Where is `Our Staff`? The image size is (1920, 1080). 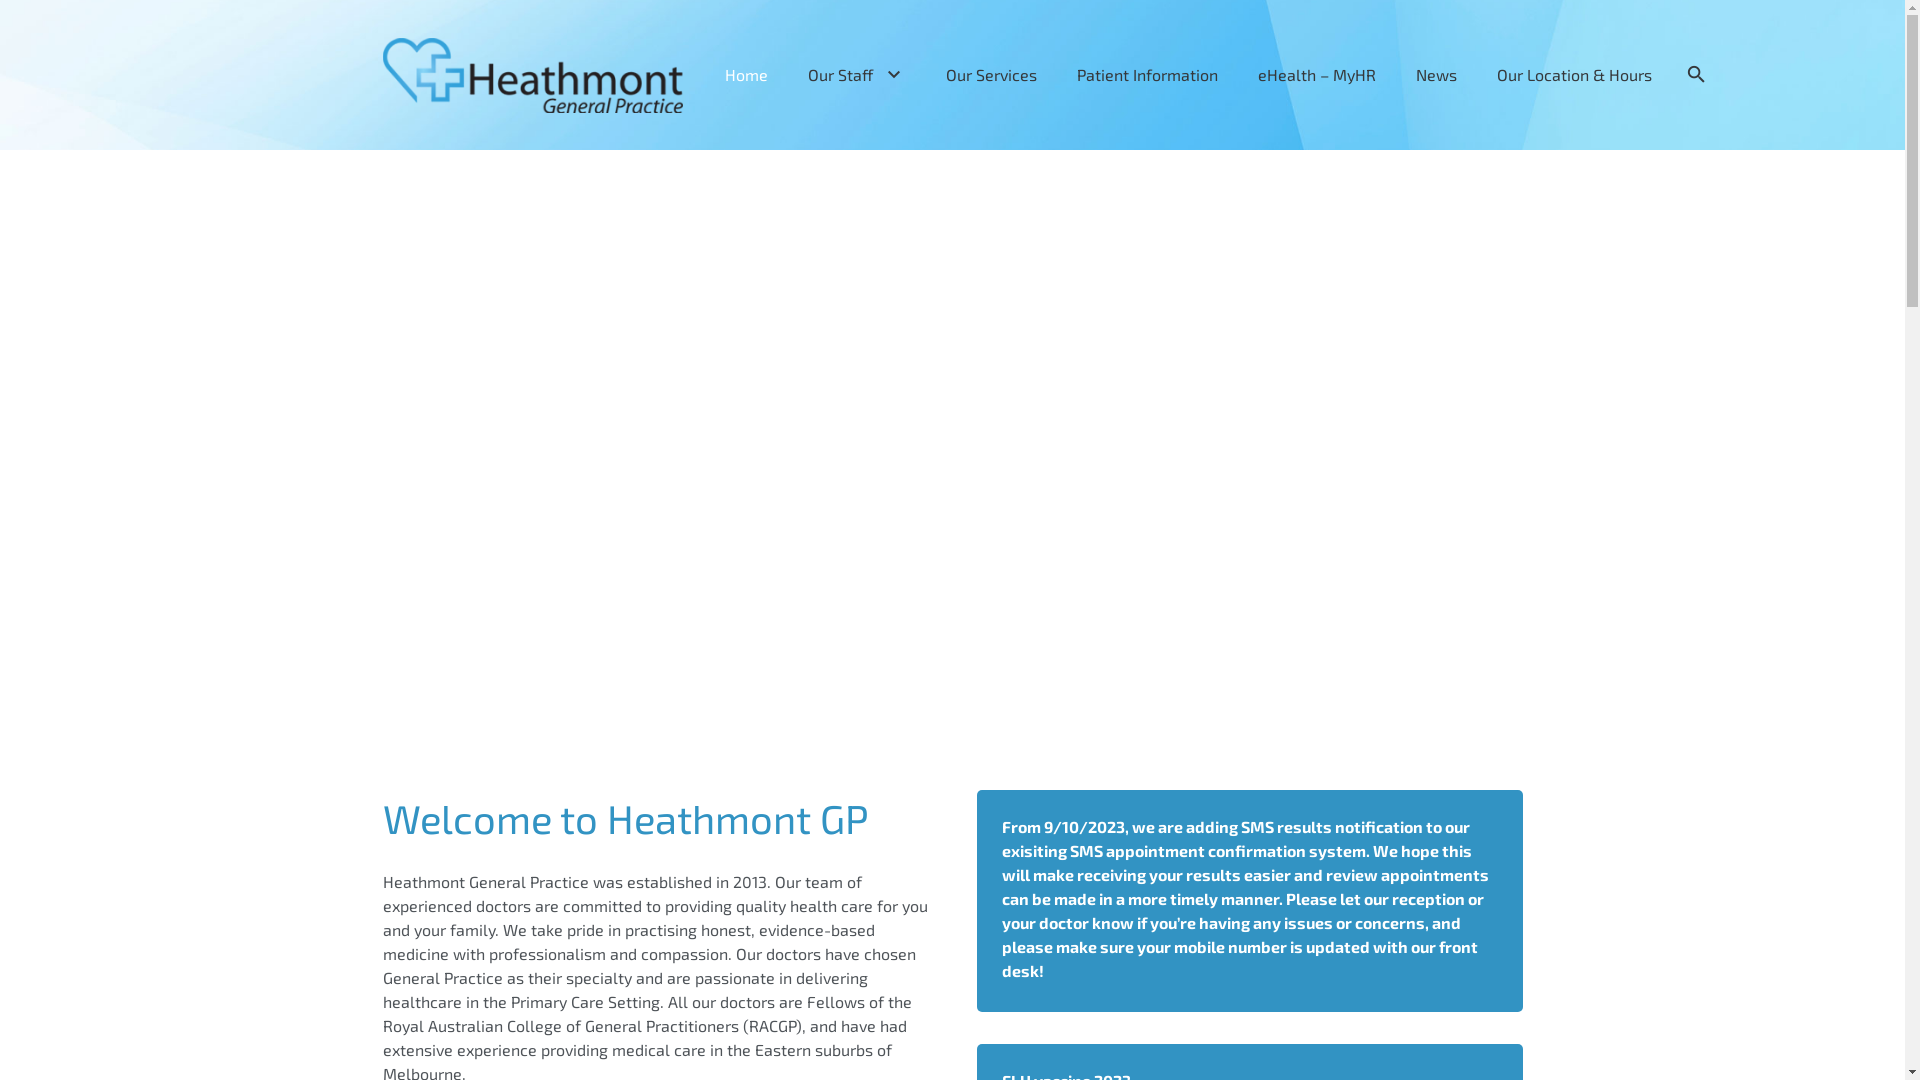 Our Staff is located at coordinates (858, 75).